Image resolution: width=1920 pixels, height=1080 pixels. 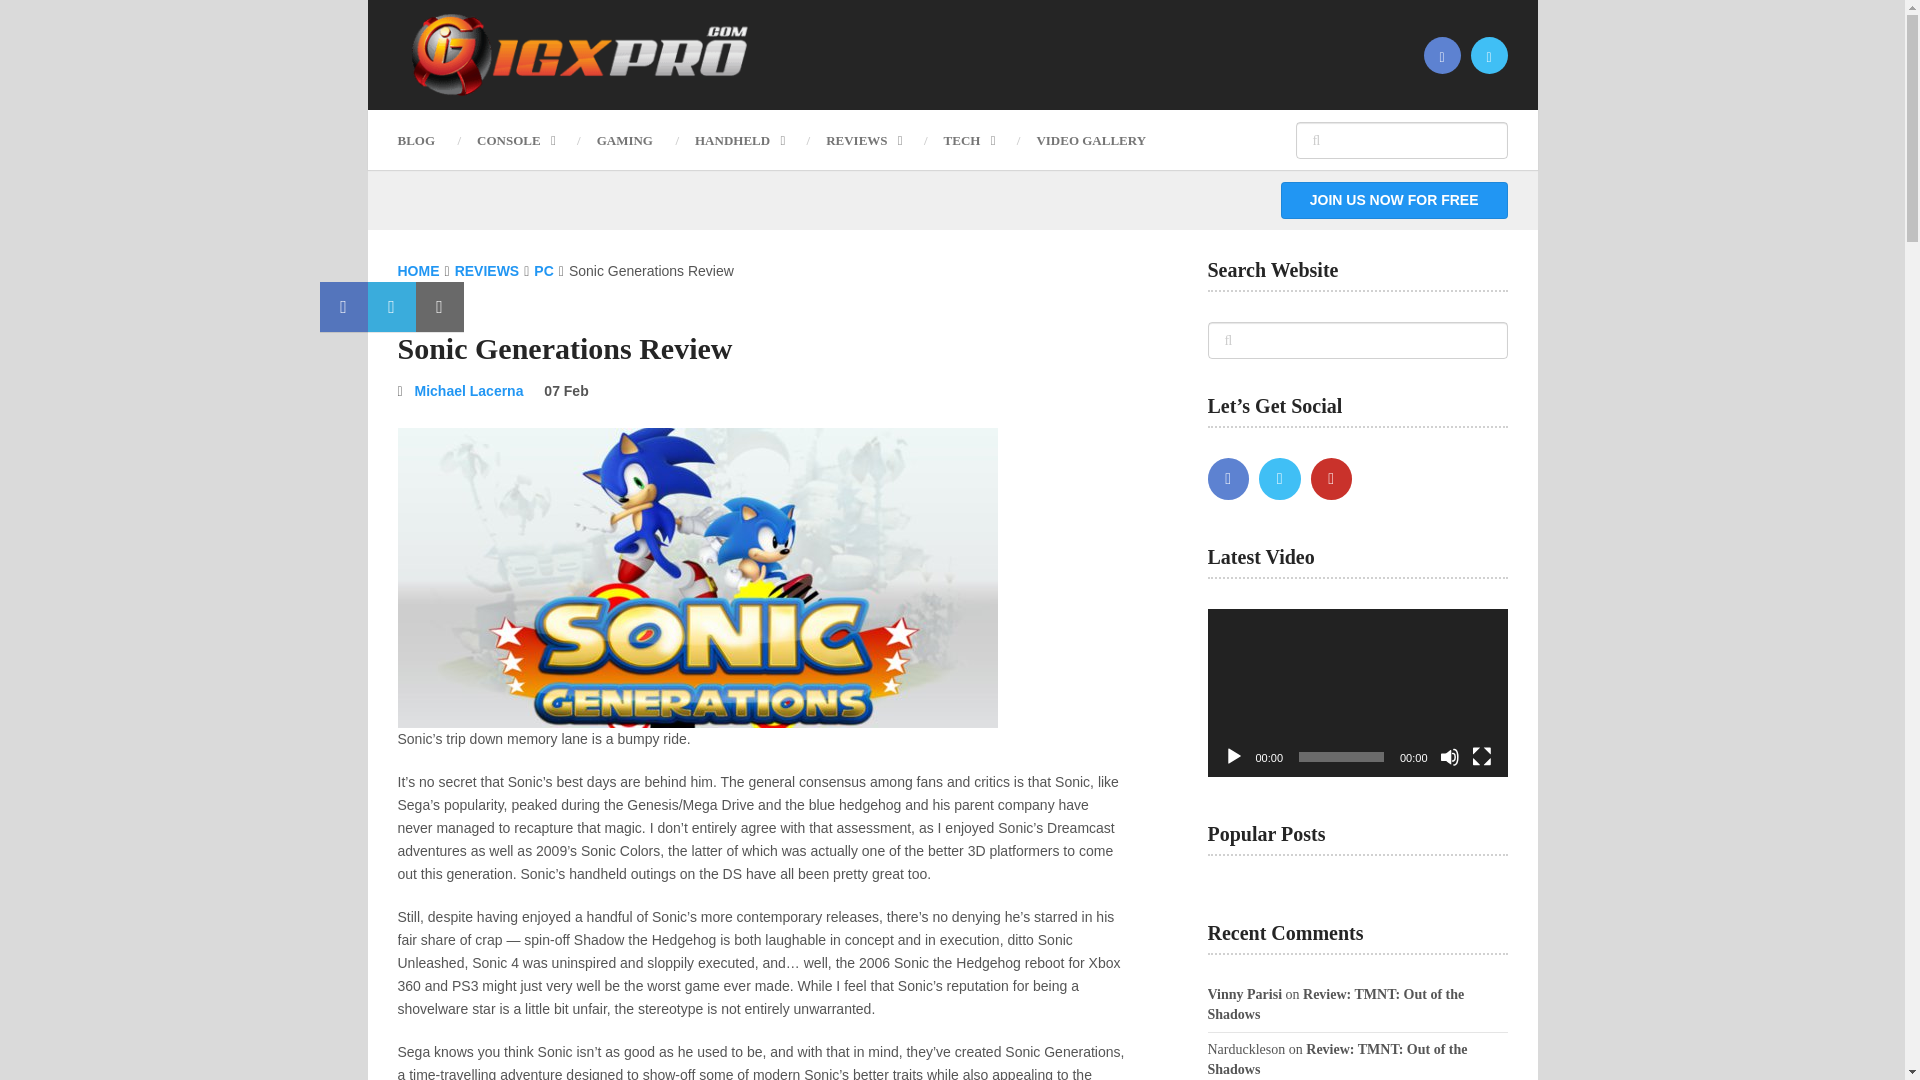 I want to click on GAMING, so click(x=624, y=140).